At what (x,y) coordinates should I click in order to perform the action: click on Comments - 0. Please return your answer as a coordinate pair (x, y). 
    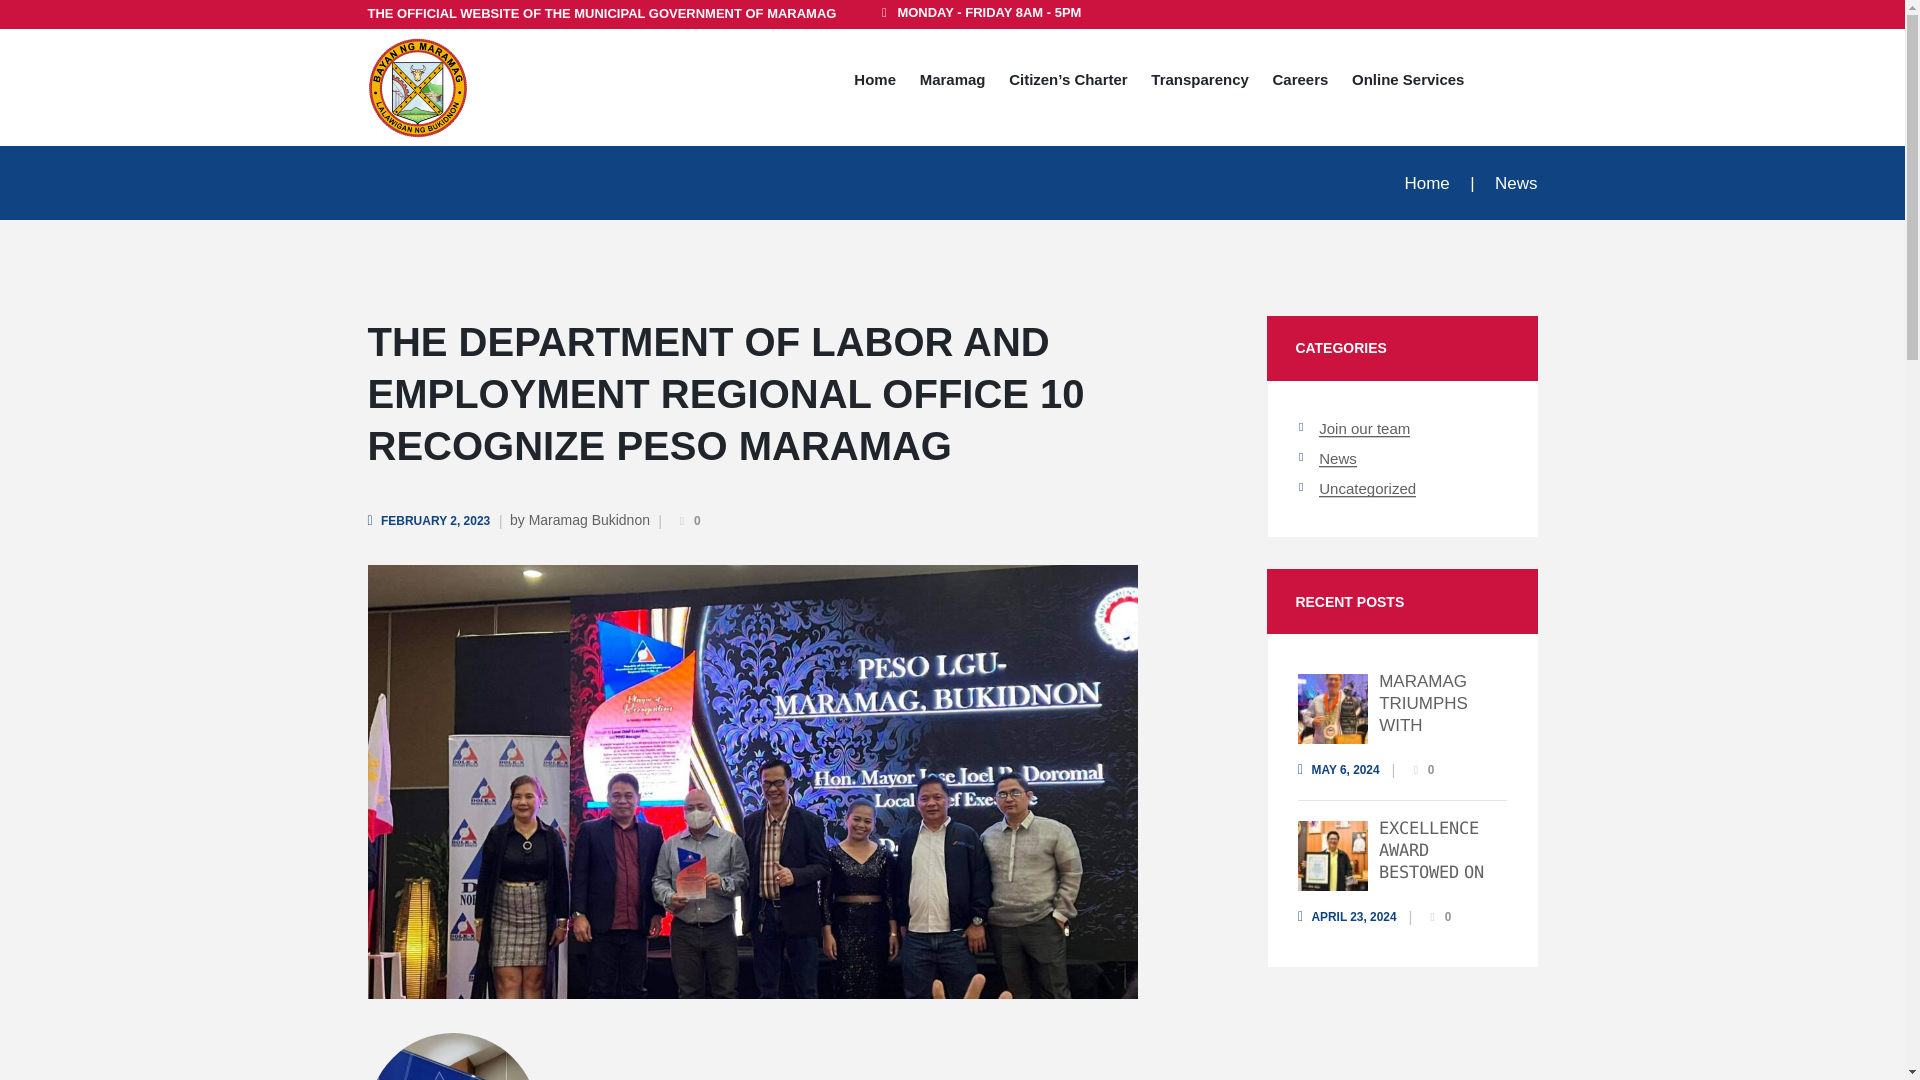
    Looking at the image, I should click on (686, 522).